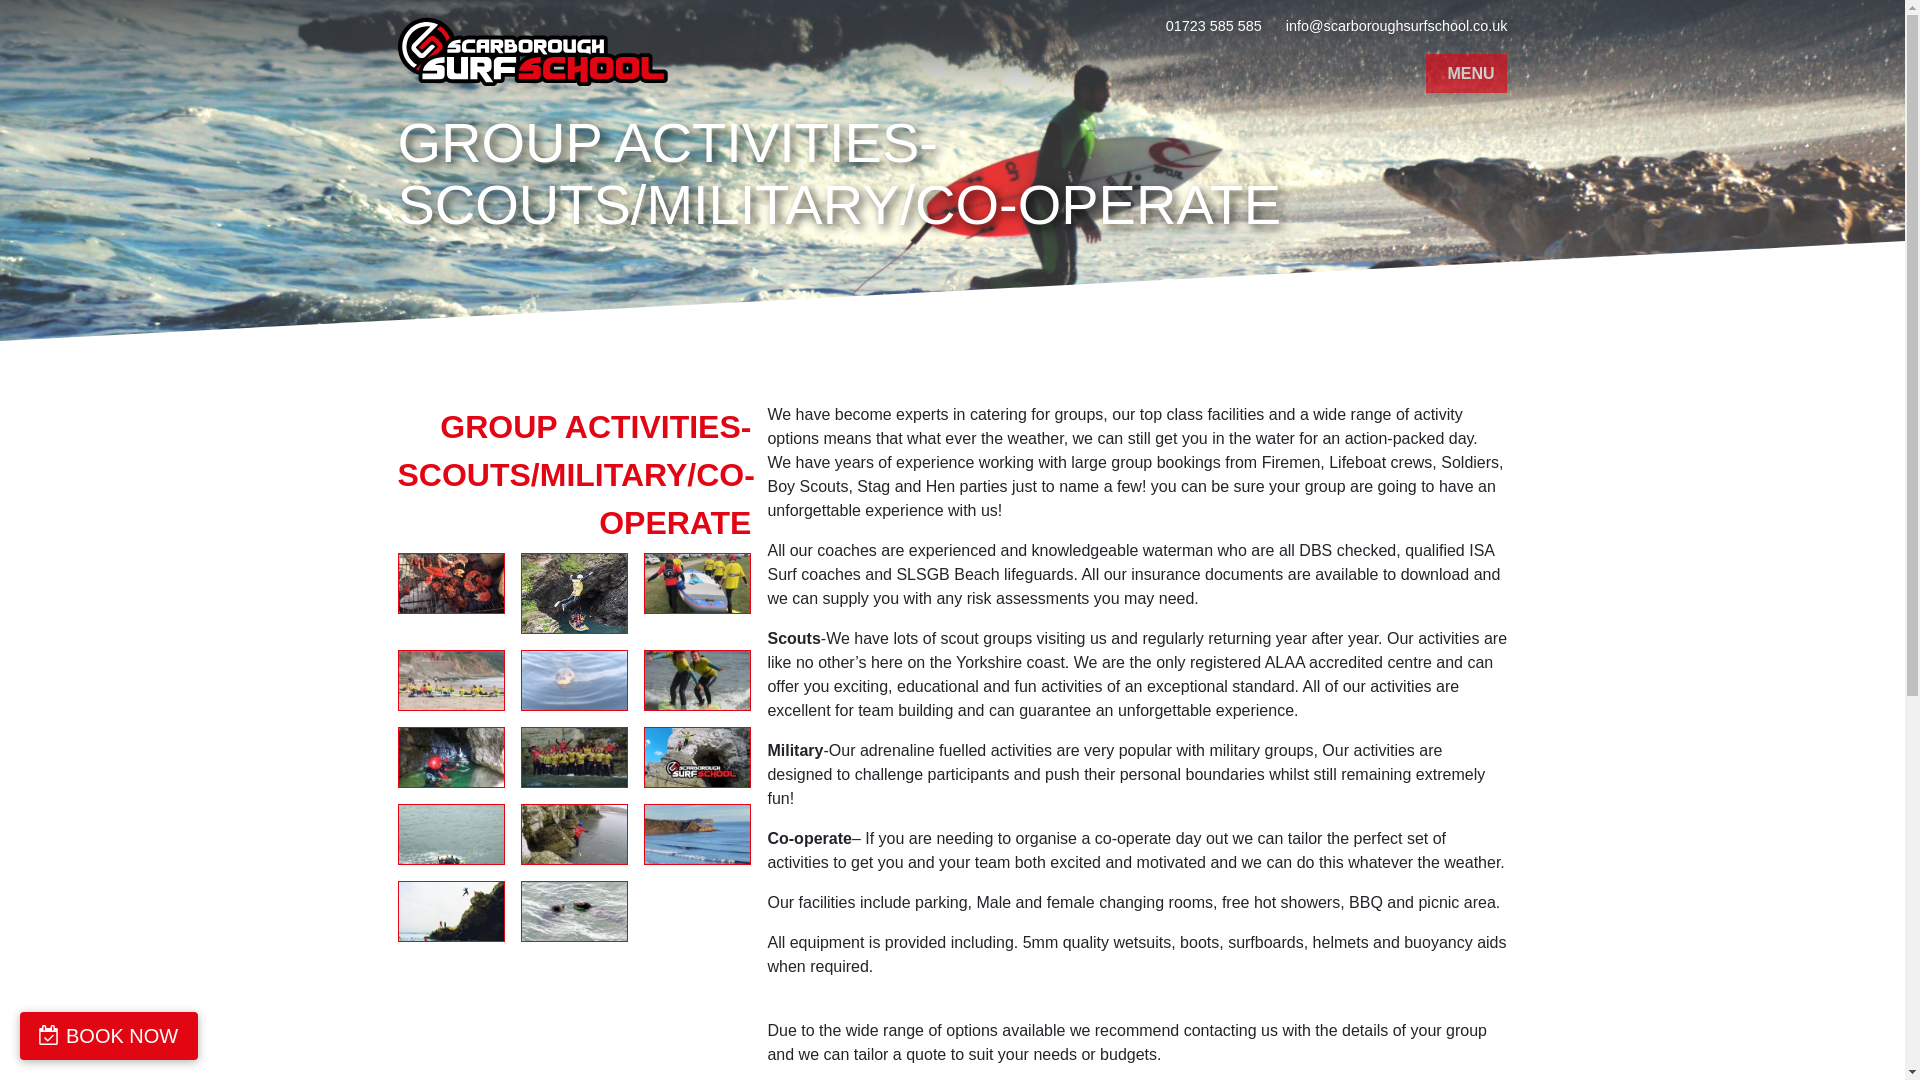 Image resolution: width=1920 pixels, height=1080 pixels. What do you see at coordinates (574, 834) in the screenshot?
I see `image8` at bounding box center [574, 834].